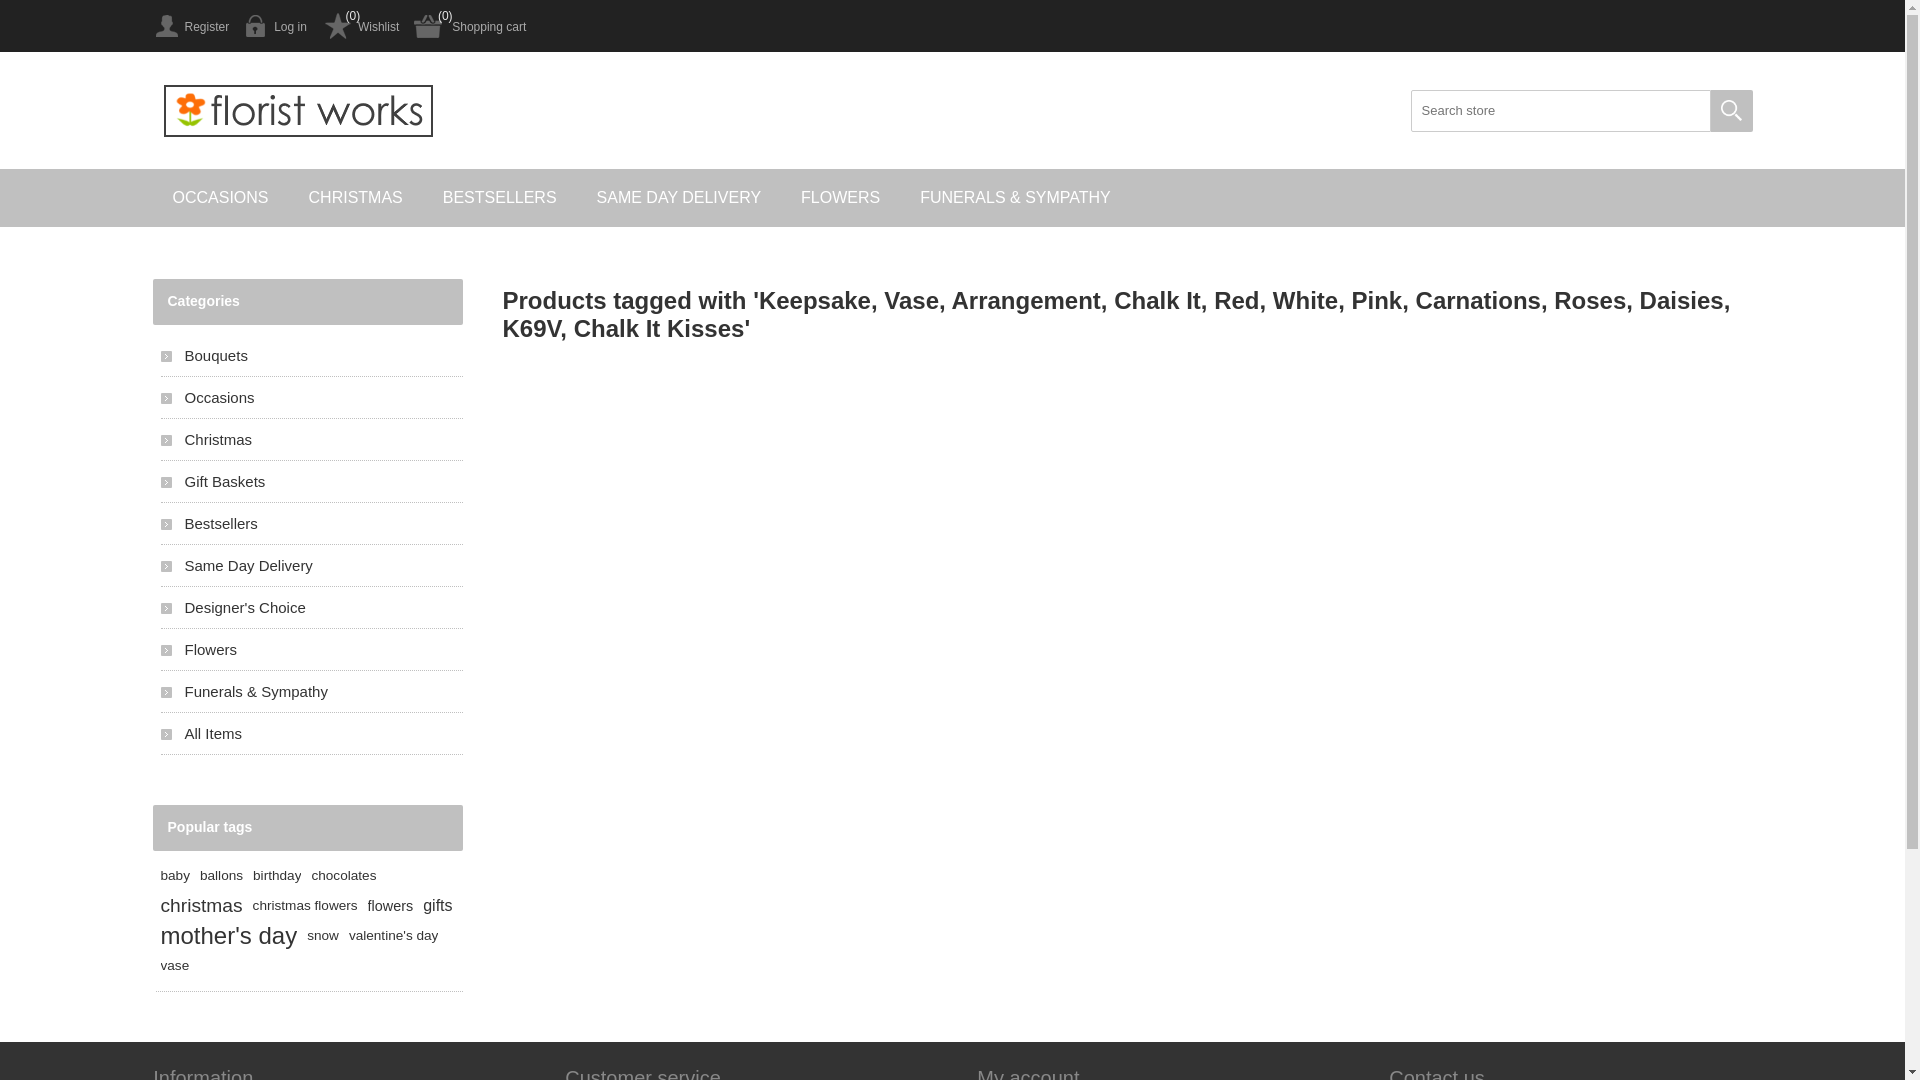 This screenshot has height=1080, width=1920. Describe the element at coordinates (394, 936) in the screenshot. I see `valentine's day` at that location.